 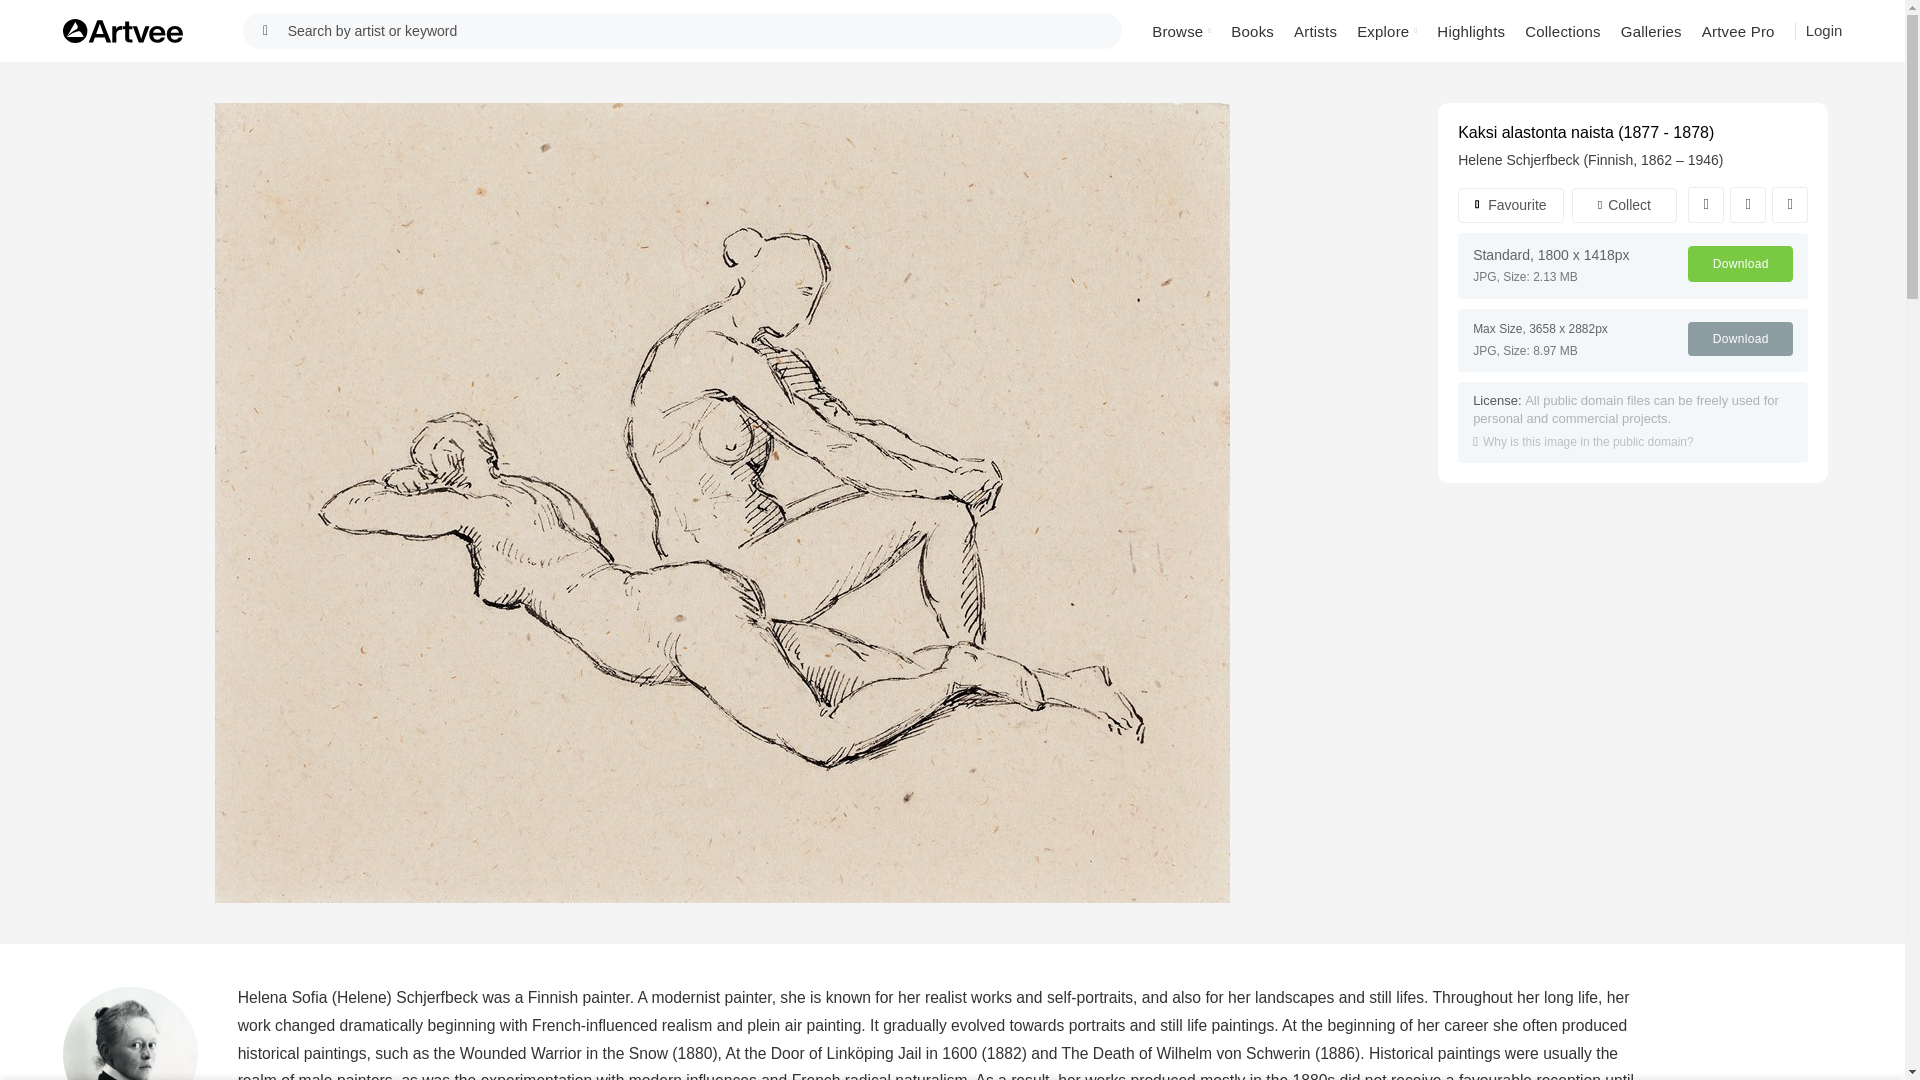 I want to click on Favourite, so click(x=1510, y=204).